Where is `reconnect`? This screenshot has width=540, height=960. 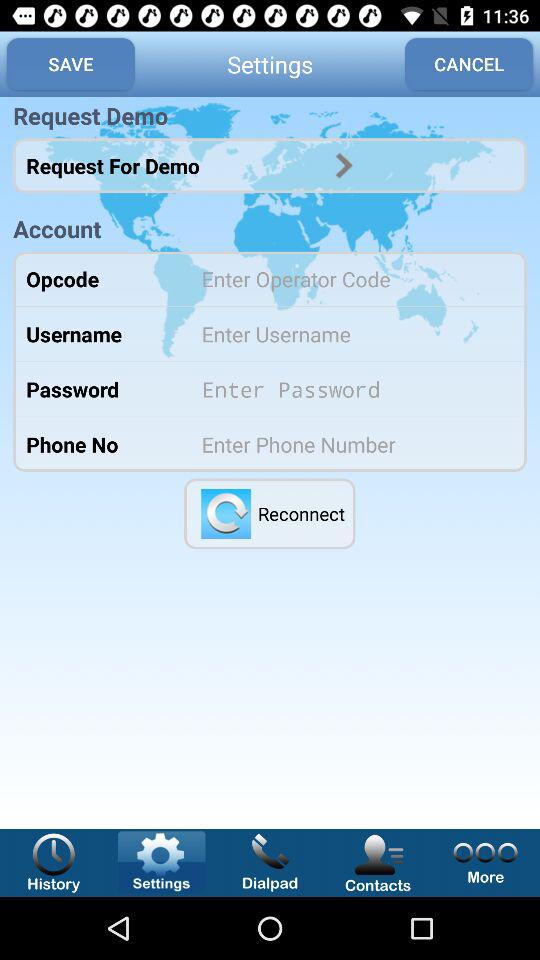 reconnect is located at coordinates (226, 514).